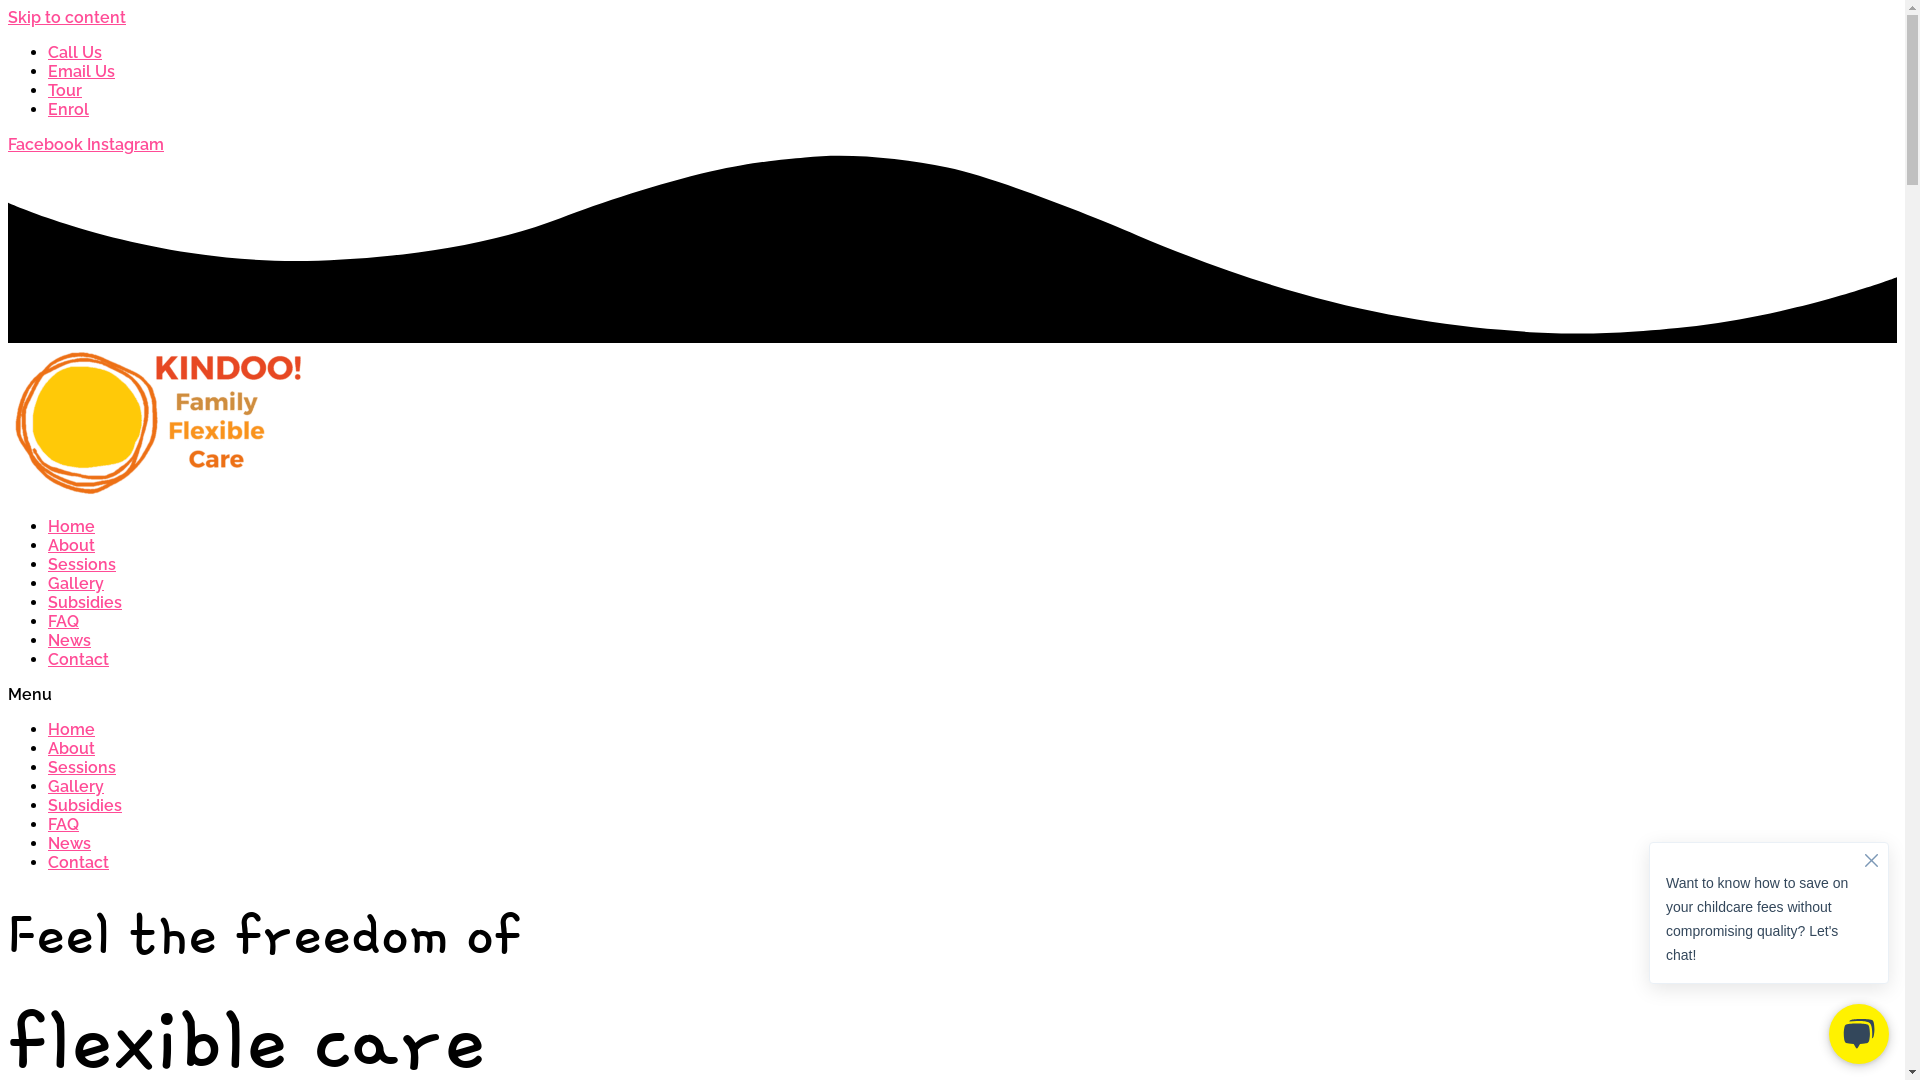  Describe the element at coordinates (68, 110) in the screenshot. I see `Enrol` at that location.